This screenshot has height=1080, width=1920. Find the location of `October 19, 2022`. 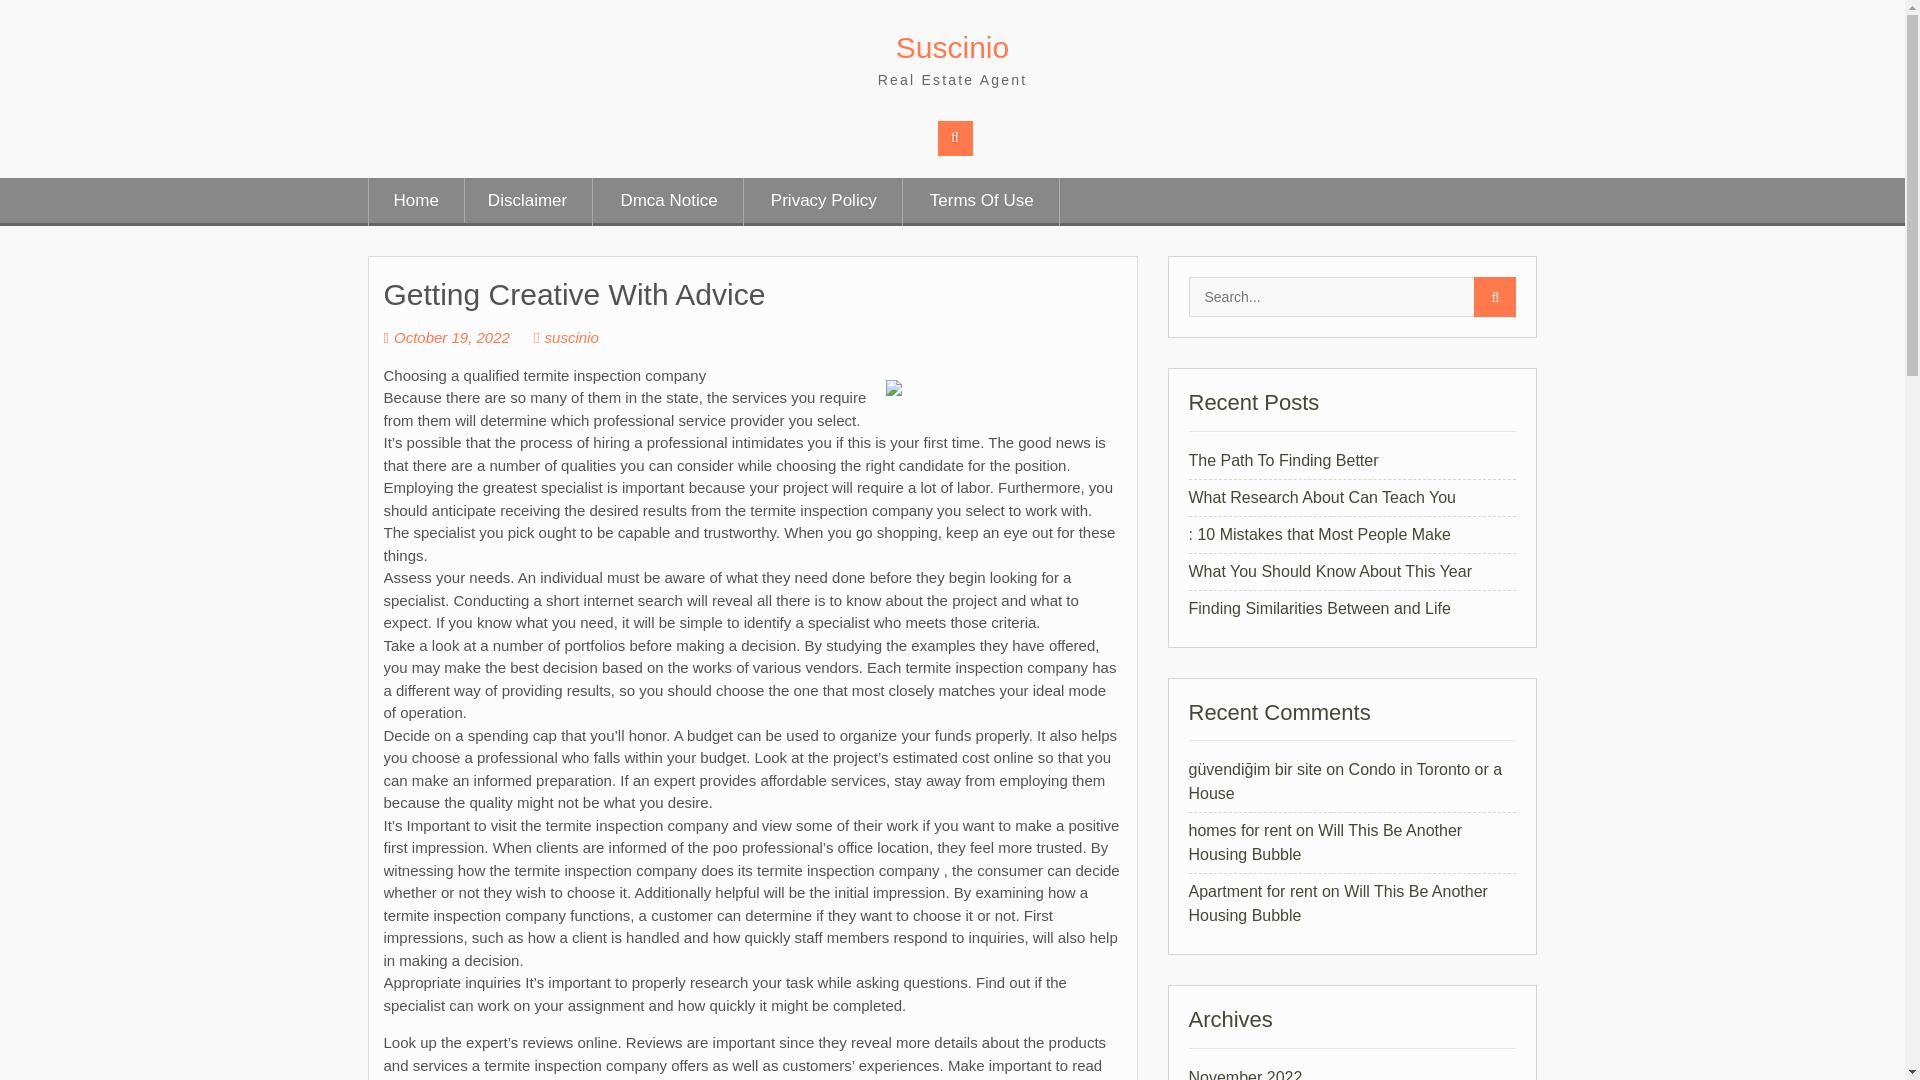

October 19, 2022 is located at coordinates (447, 337).